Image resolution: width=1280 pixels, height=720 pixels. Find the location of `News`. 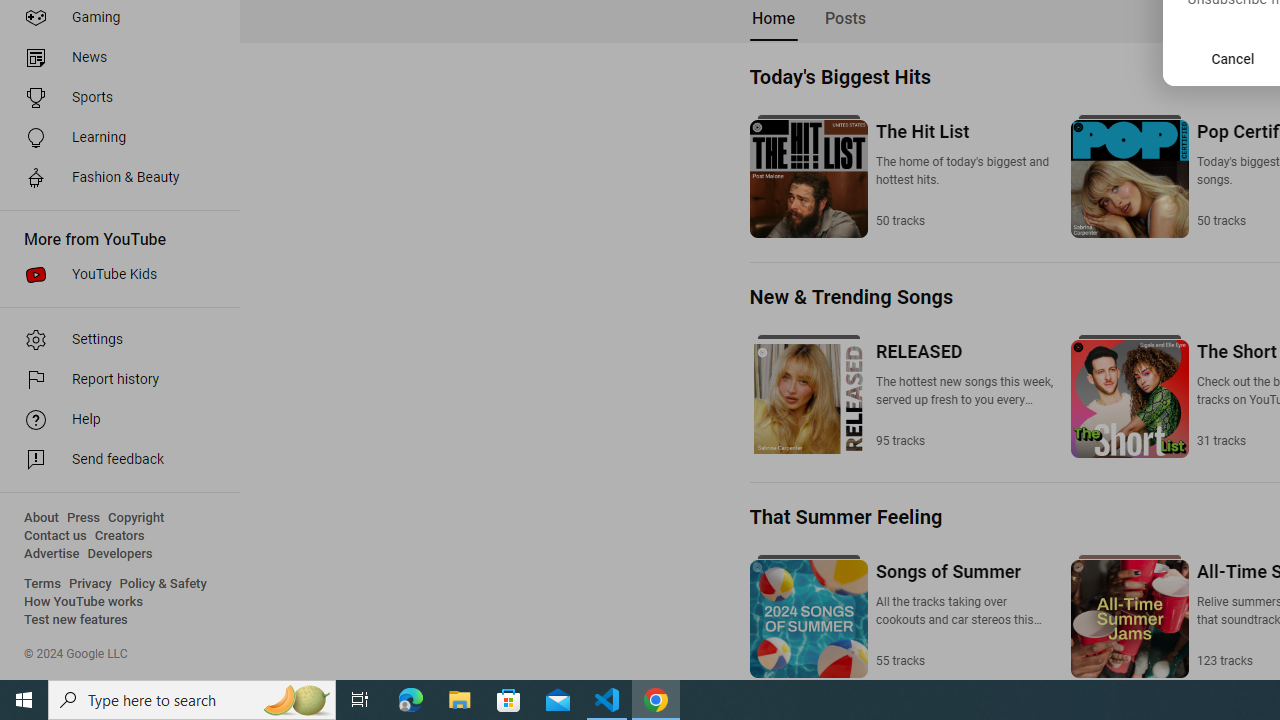

News is located at coordinates (114, 58).